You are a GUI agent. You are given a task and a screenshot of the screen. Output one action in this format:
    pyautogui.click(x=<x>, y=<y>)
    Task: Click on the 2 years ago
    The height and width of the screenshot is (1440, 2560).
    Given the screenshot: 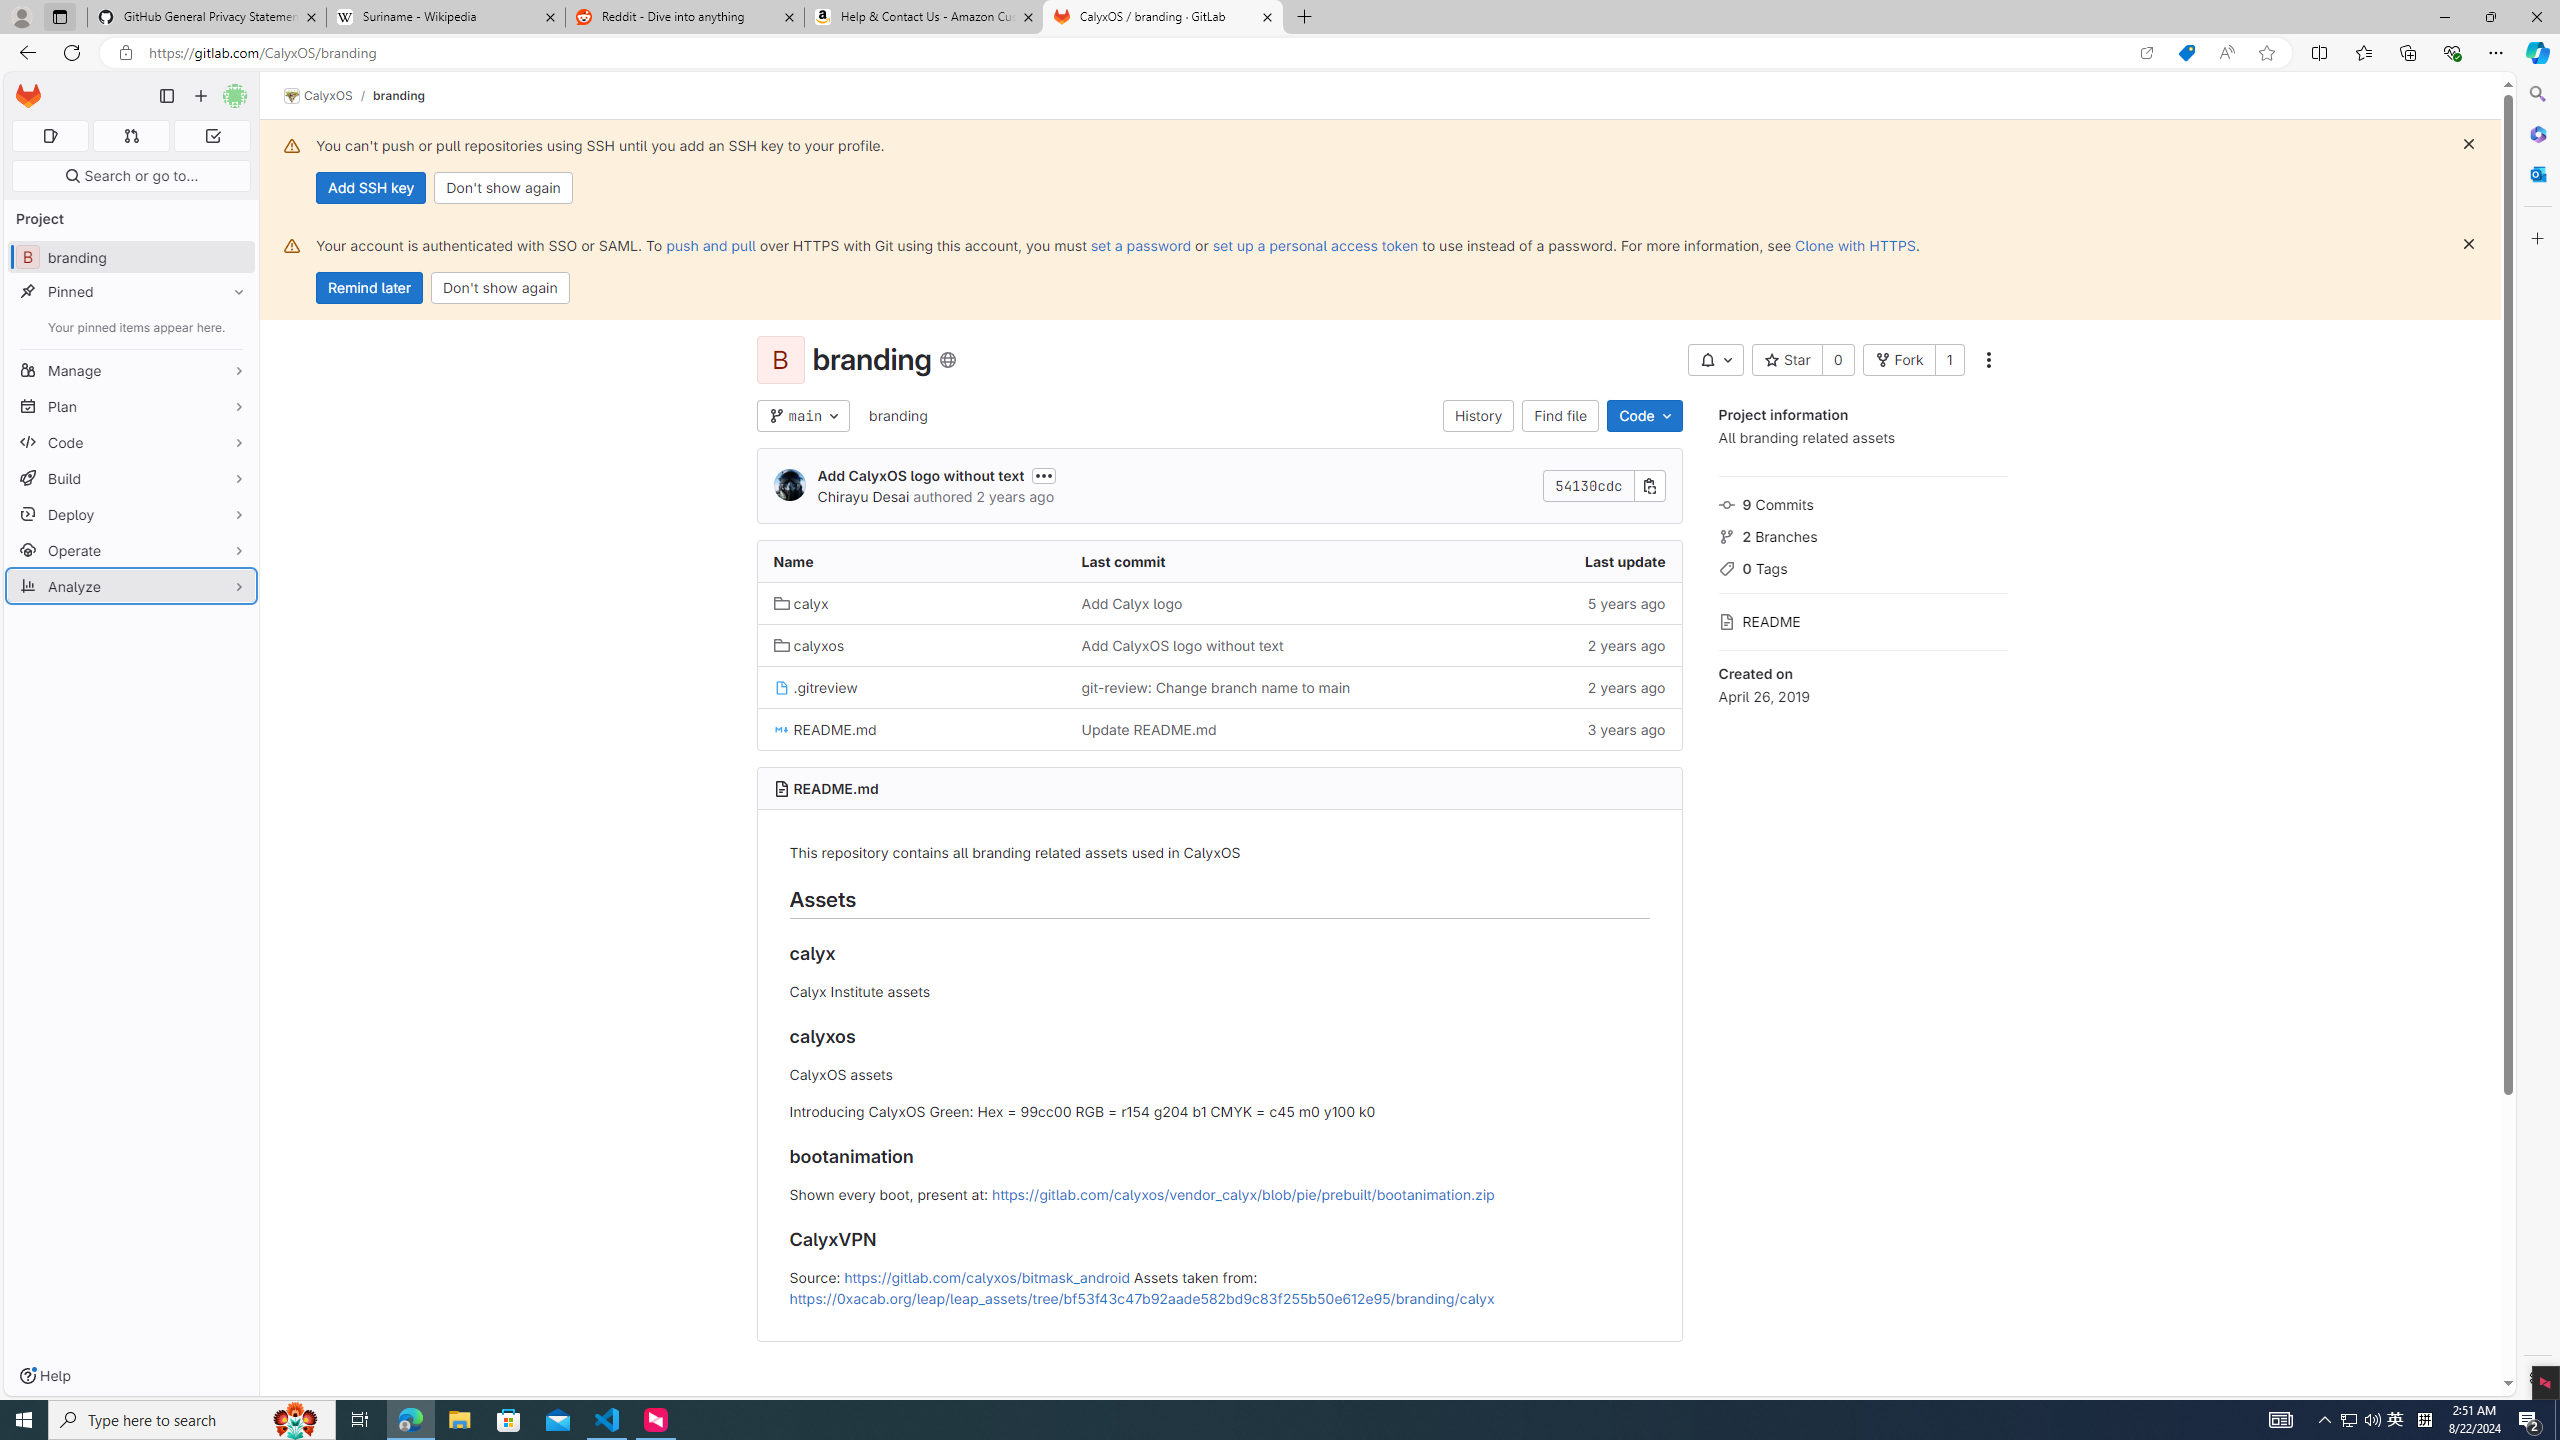 What is the action you would take?
    pyautogui.click(x=1526, y=686)
    